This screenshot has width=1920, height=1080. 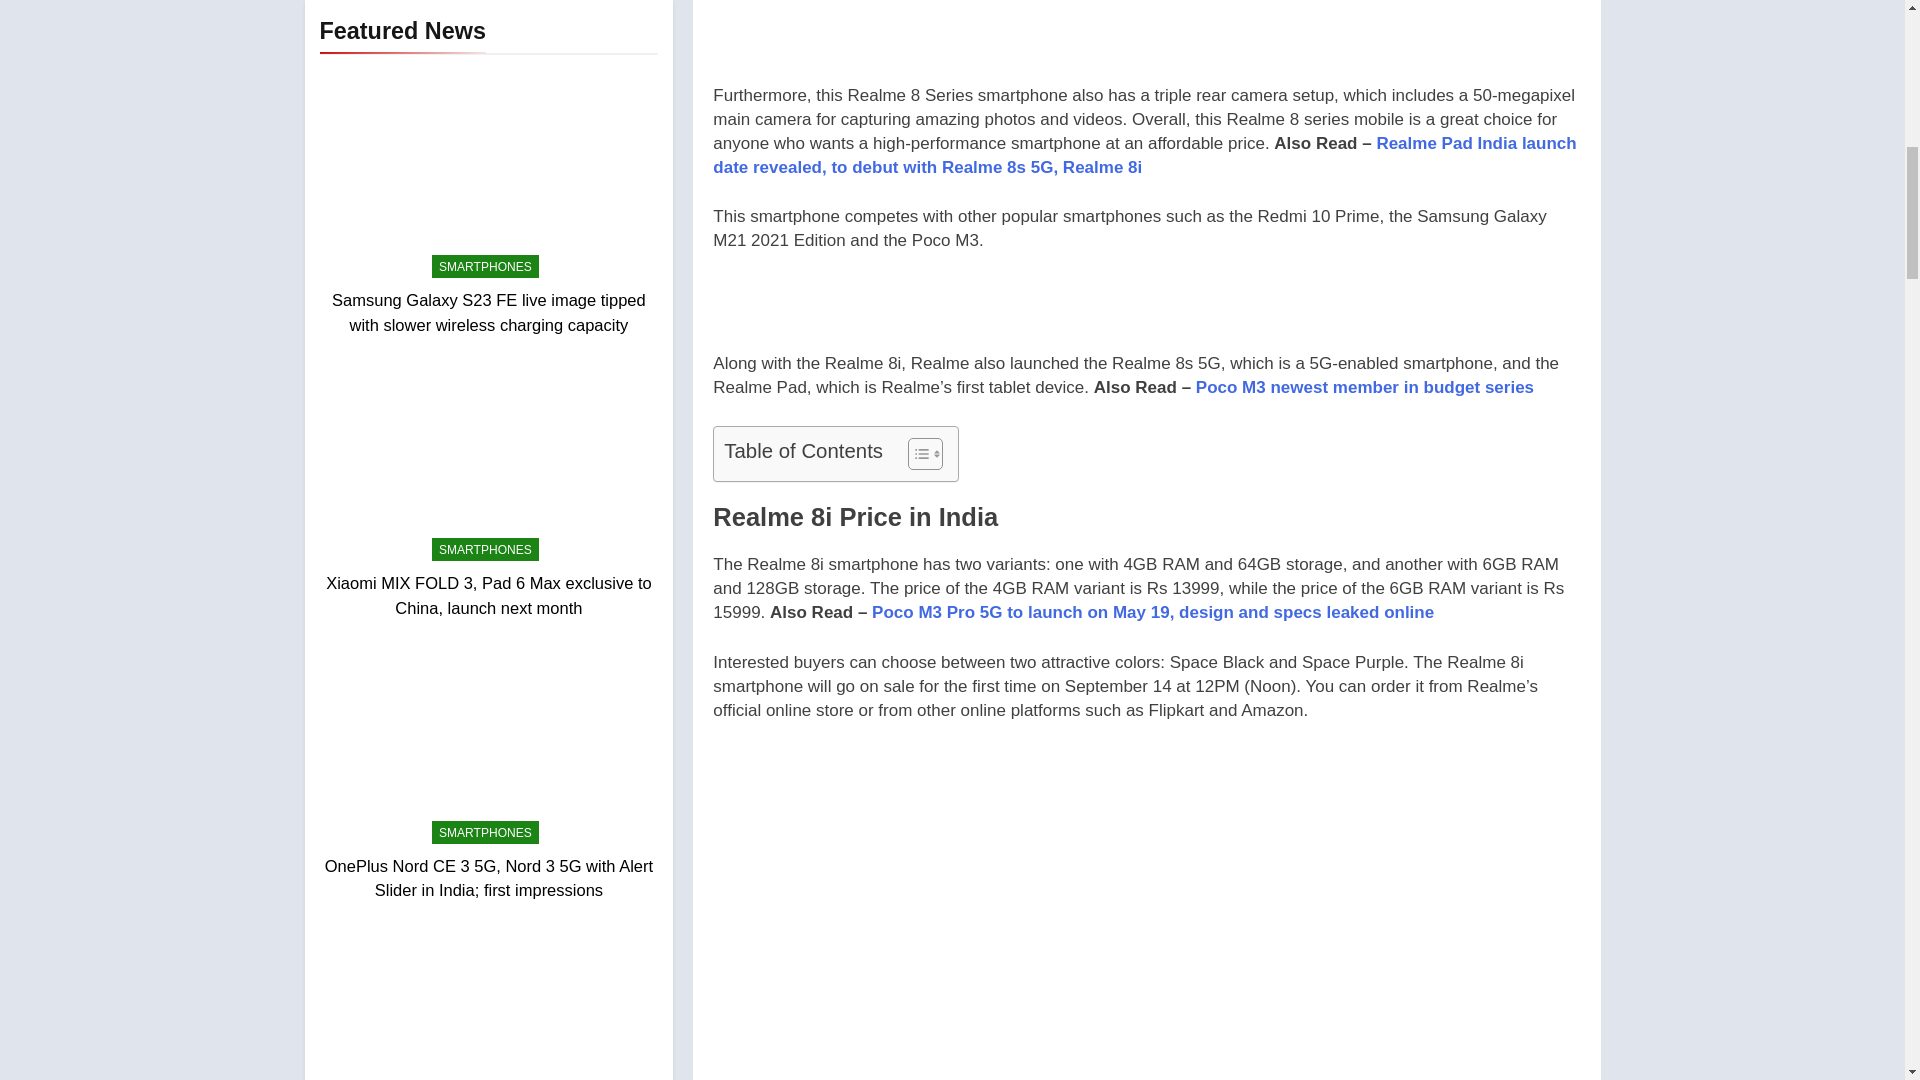 What do you see at coordinates (380, 588) in the screenshot?
I see `Entertainment` at bounding box center [380, 588].